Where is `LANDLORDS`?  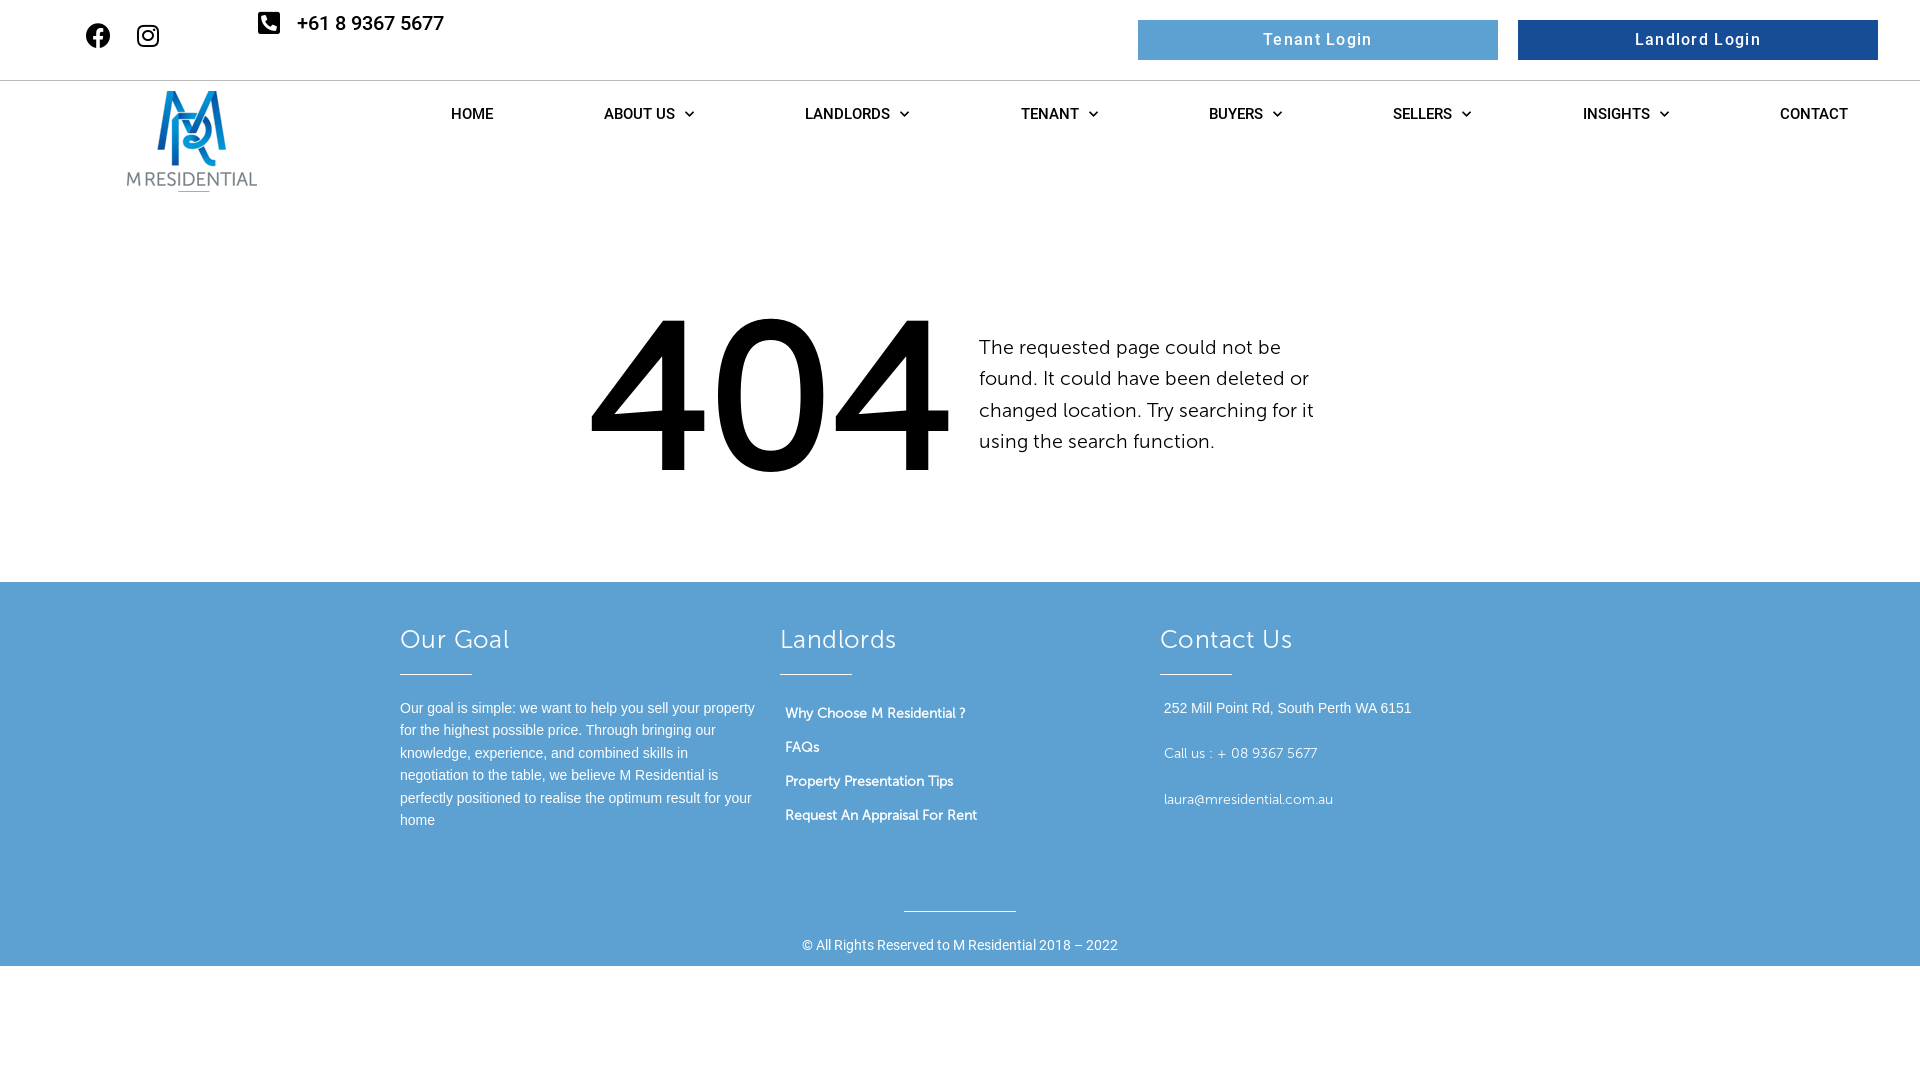
LANDLORDS is located at coordinates (857, 114).